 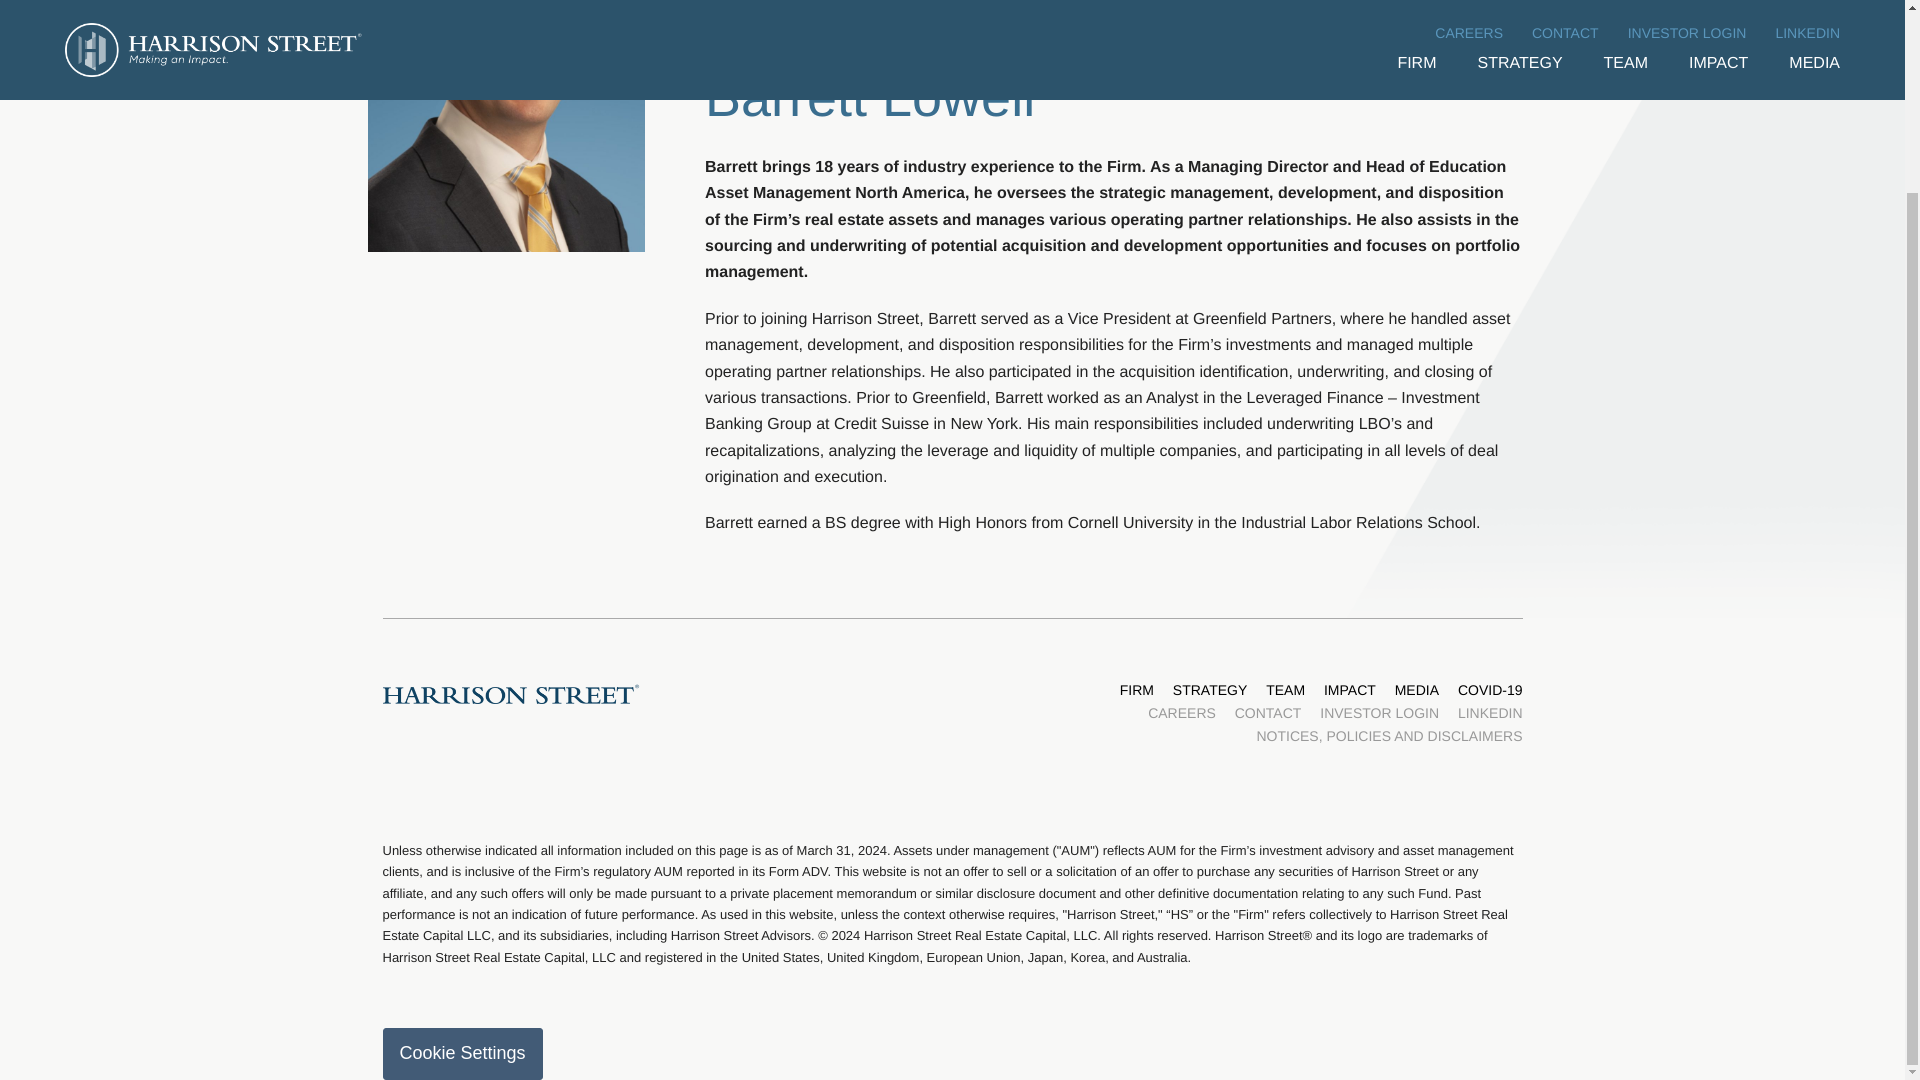 I want to click on CAREERS, so click(x=1182, y=713).